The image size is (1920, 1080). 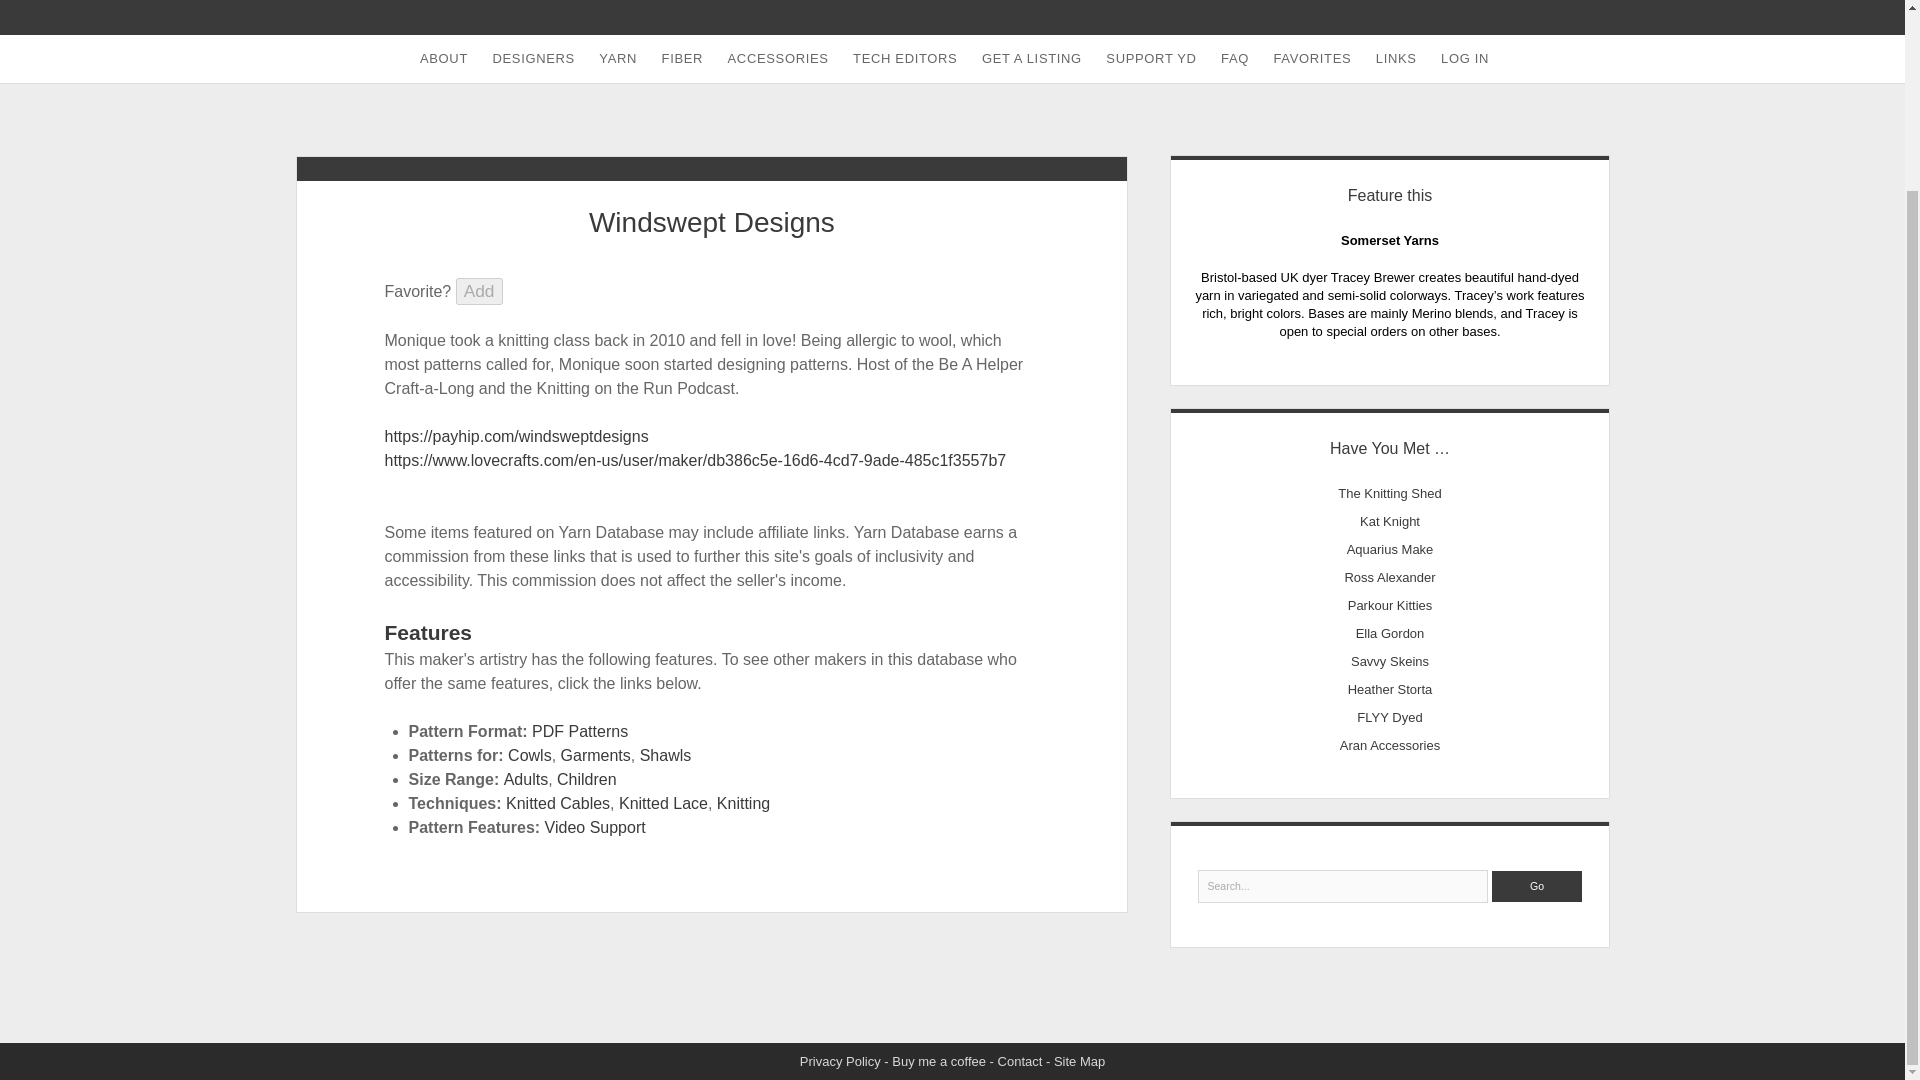 I want to click on ACCESSORIES, so click(x=778, y=58).